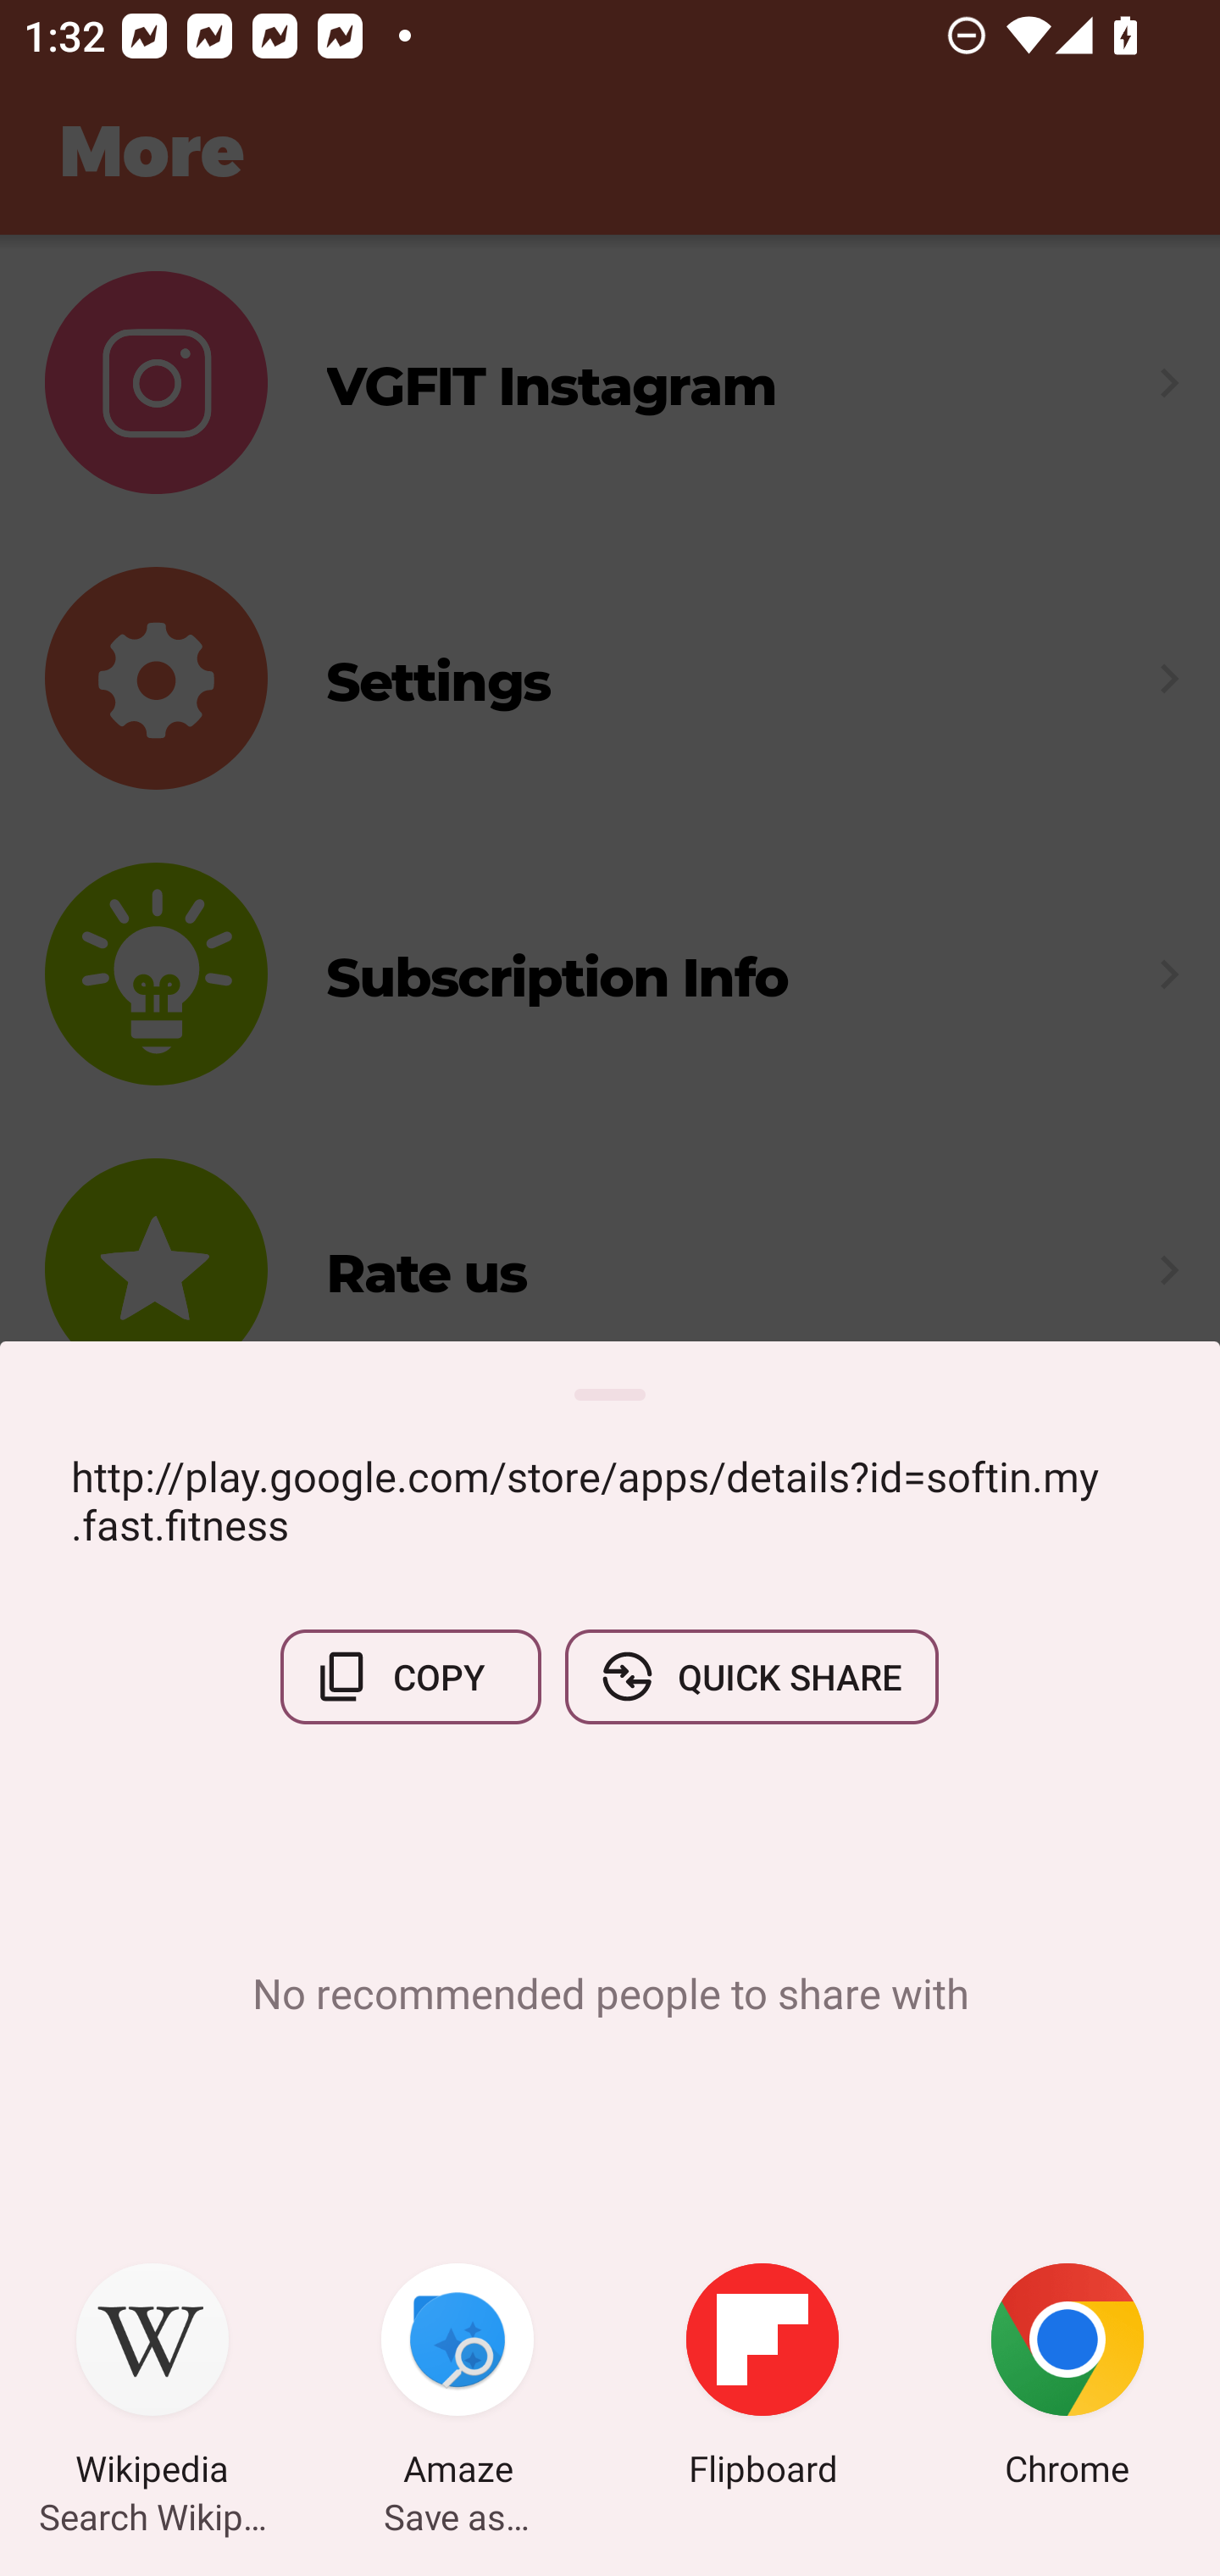 This screenshot has width=1220, height=2576. What do you see at coordinates (762, 2379) in the screenshot?
I see `Flipboard` at bounding box center [762, 2379].